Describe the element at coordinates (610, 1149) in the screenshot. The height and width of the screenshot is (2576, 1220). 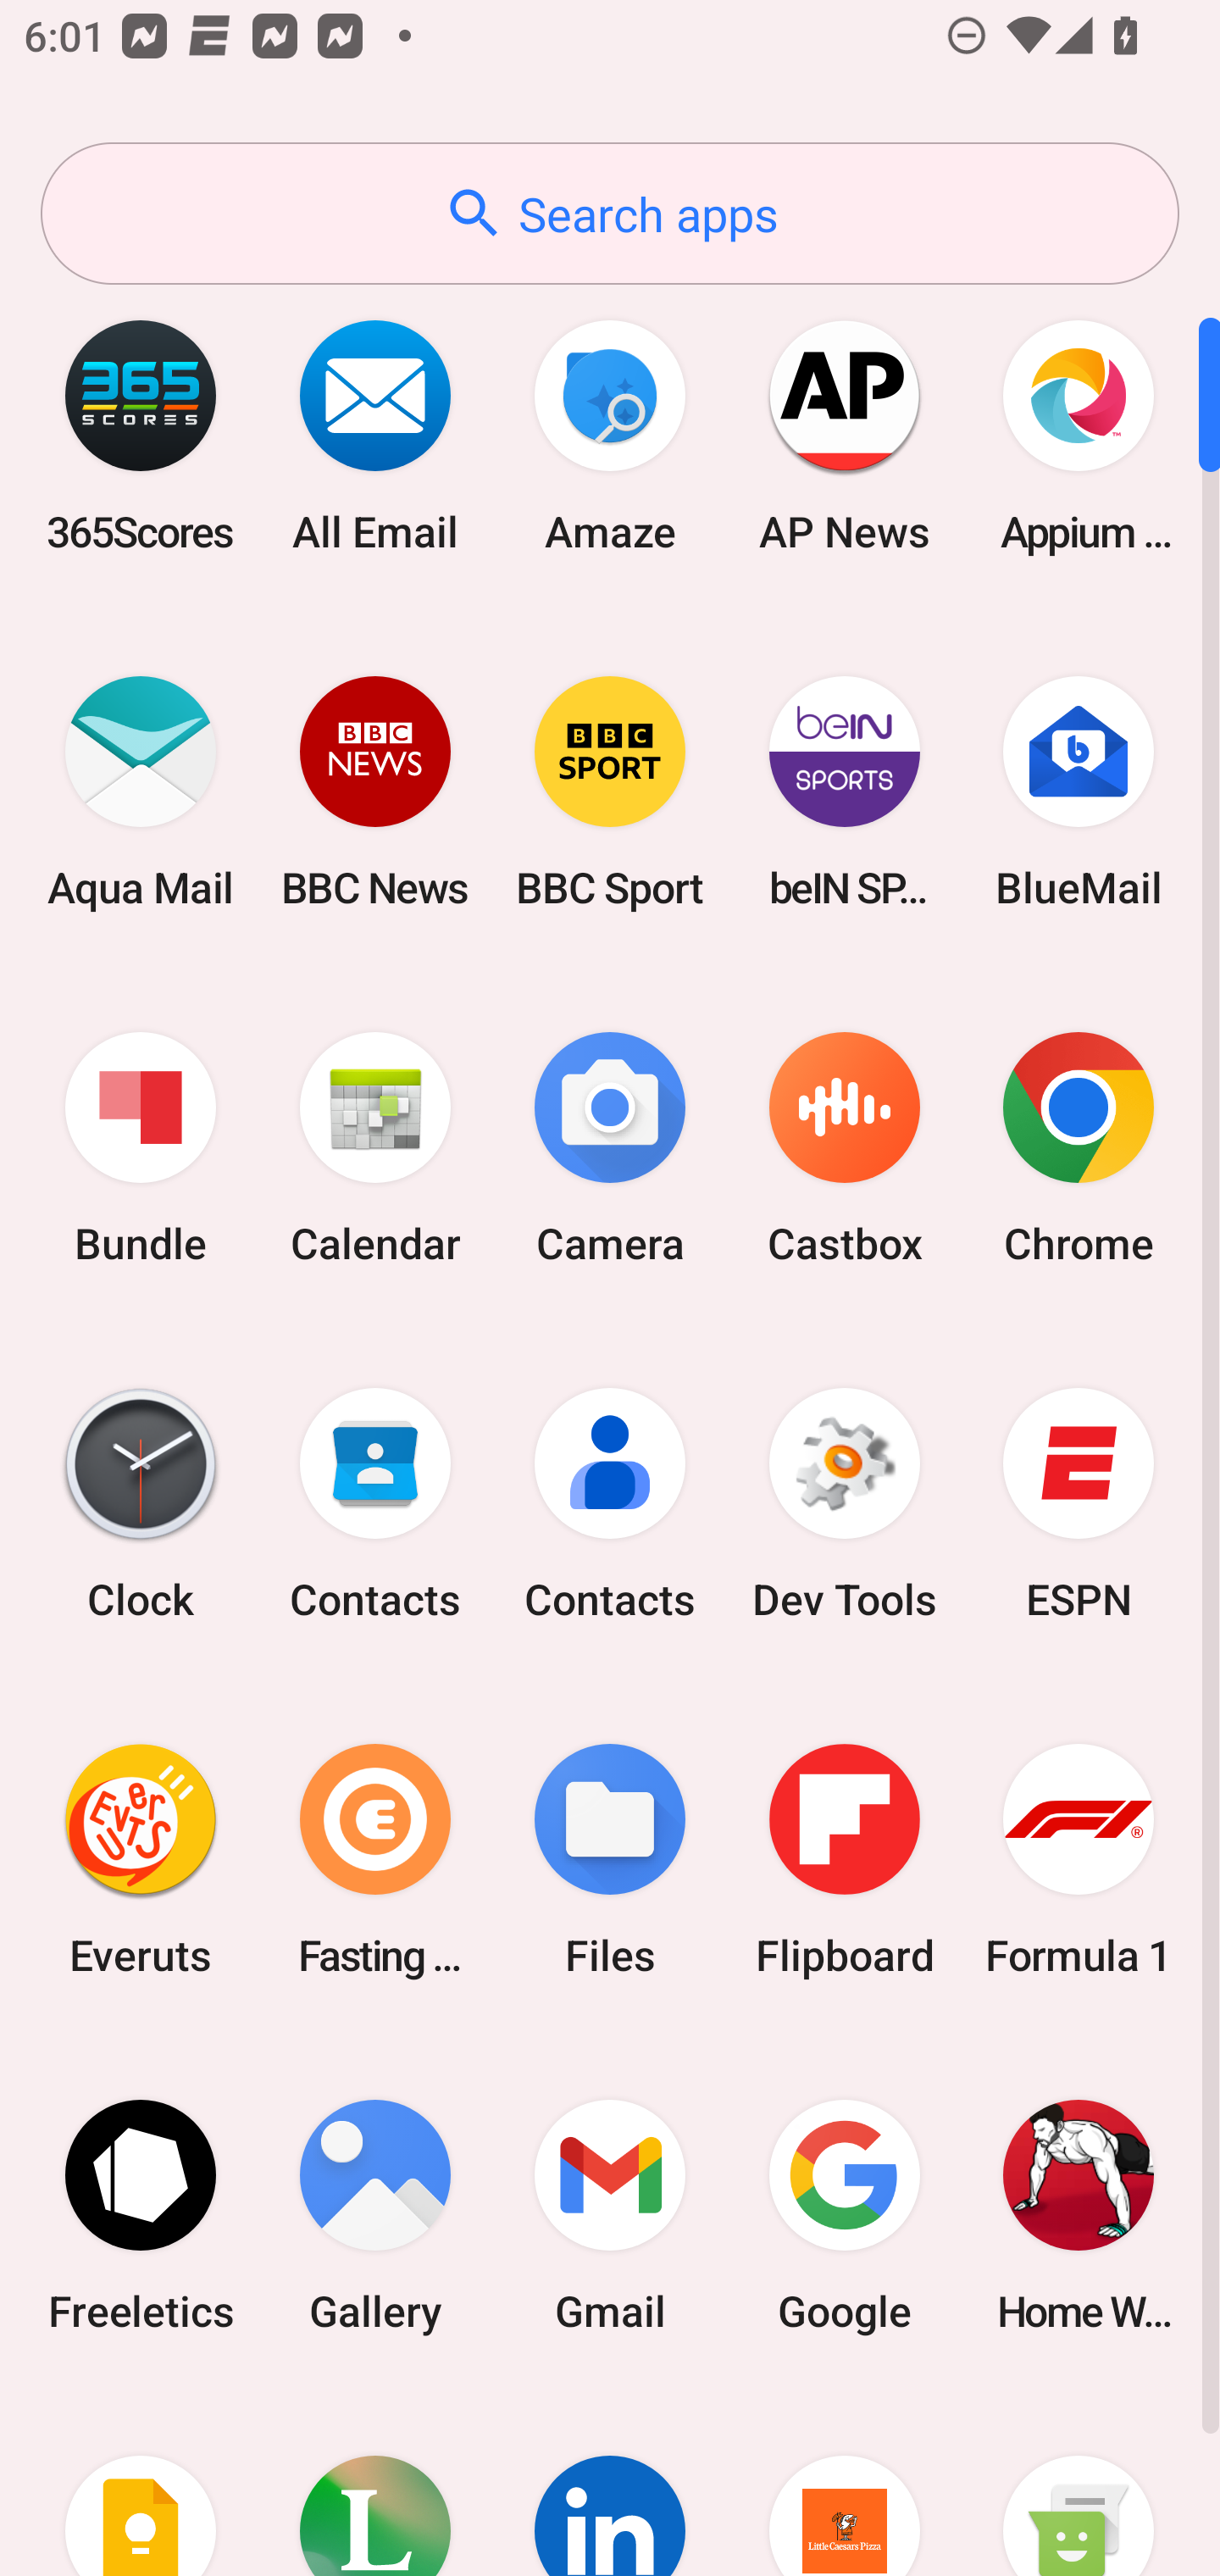
I see `Camera` at that location.